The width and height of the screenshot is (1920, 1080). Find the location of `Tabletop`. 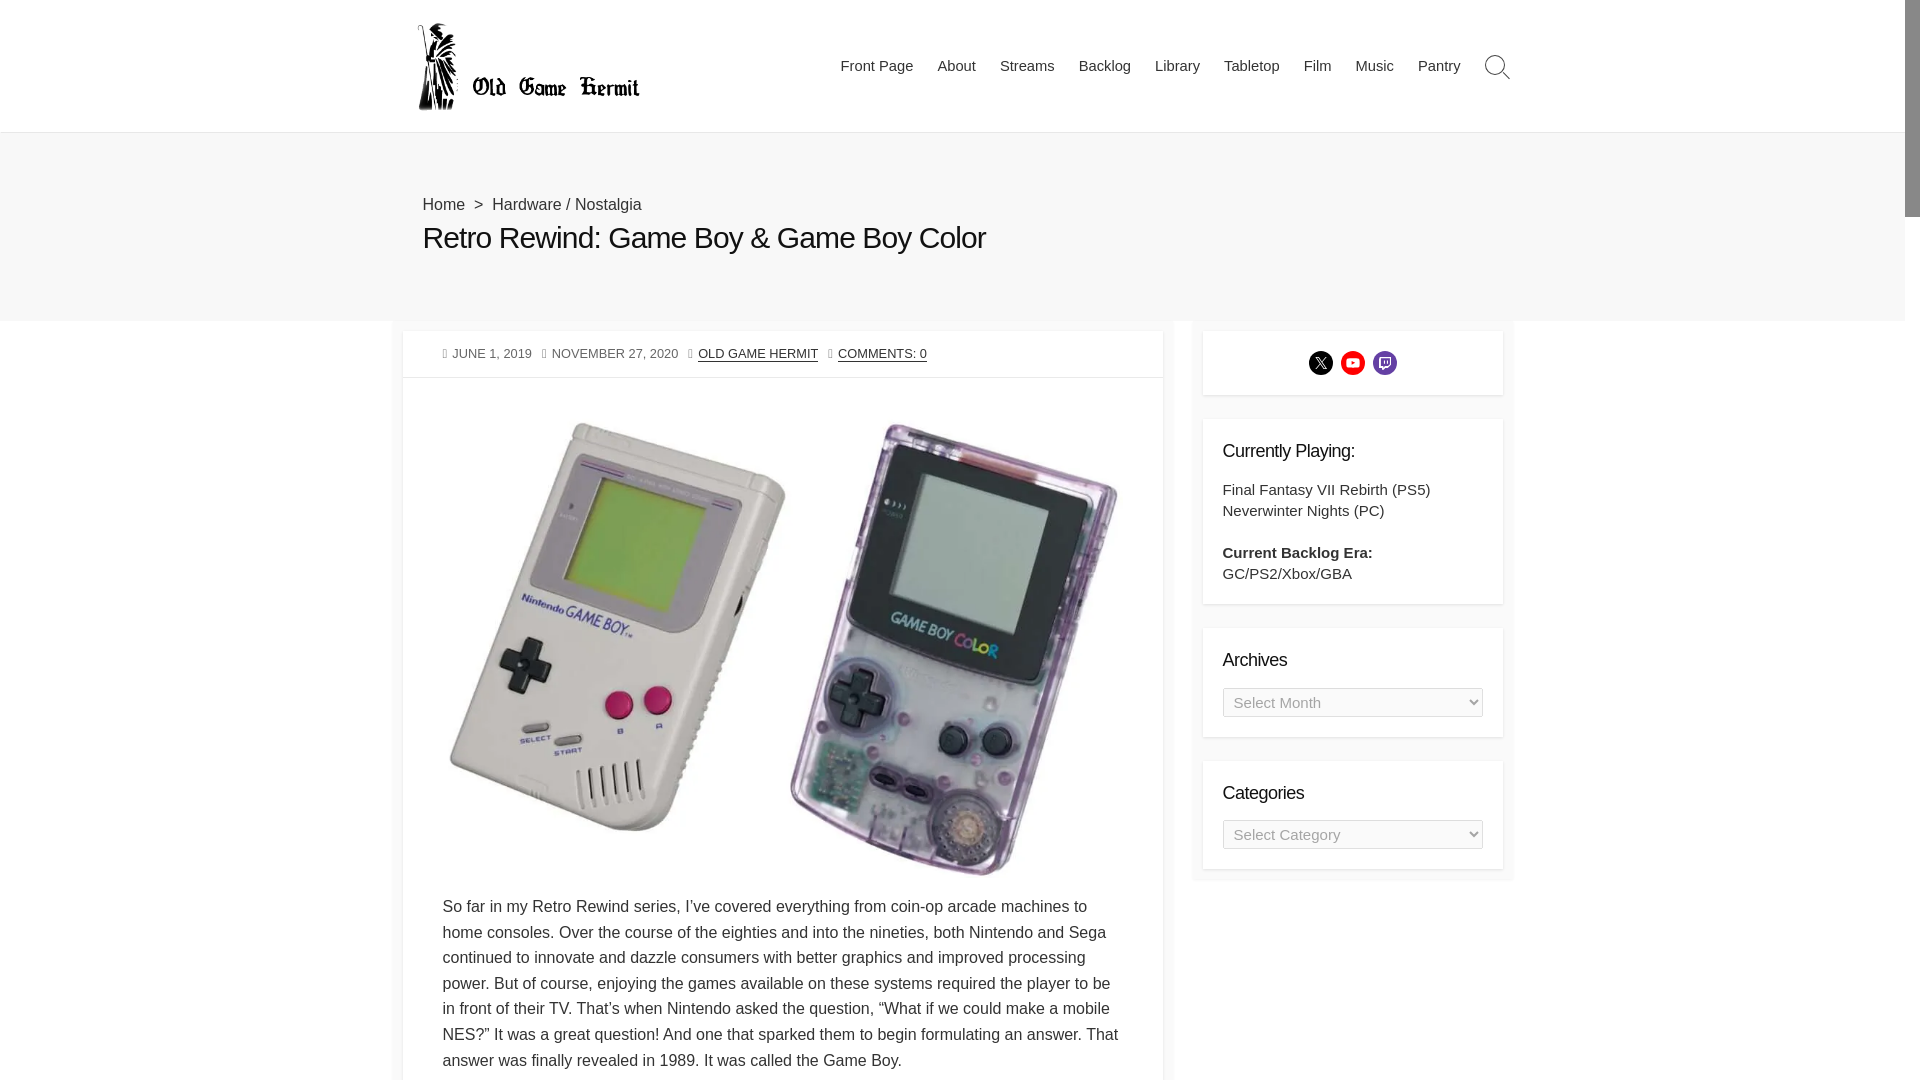

Tabletop is located at coordinates (1252, 66).